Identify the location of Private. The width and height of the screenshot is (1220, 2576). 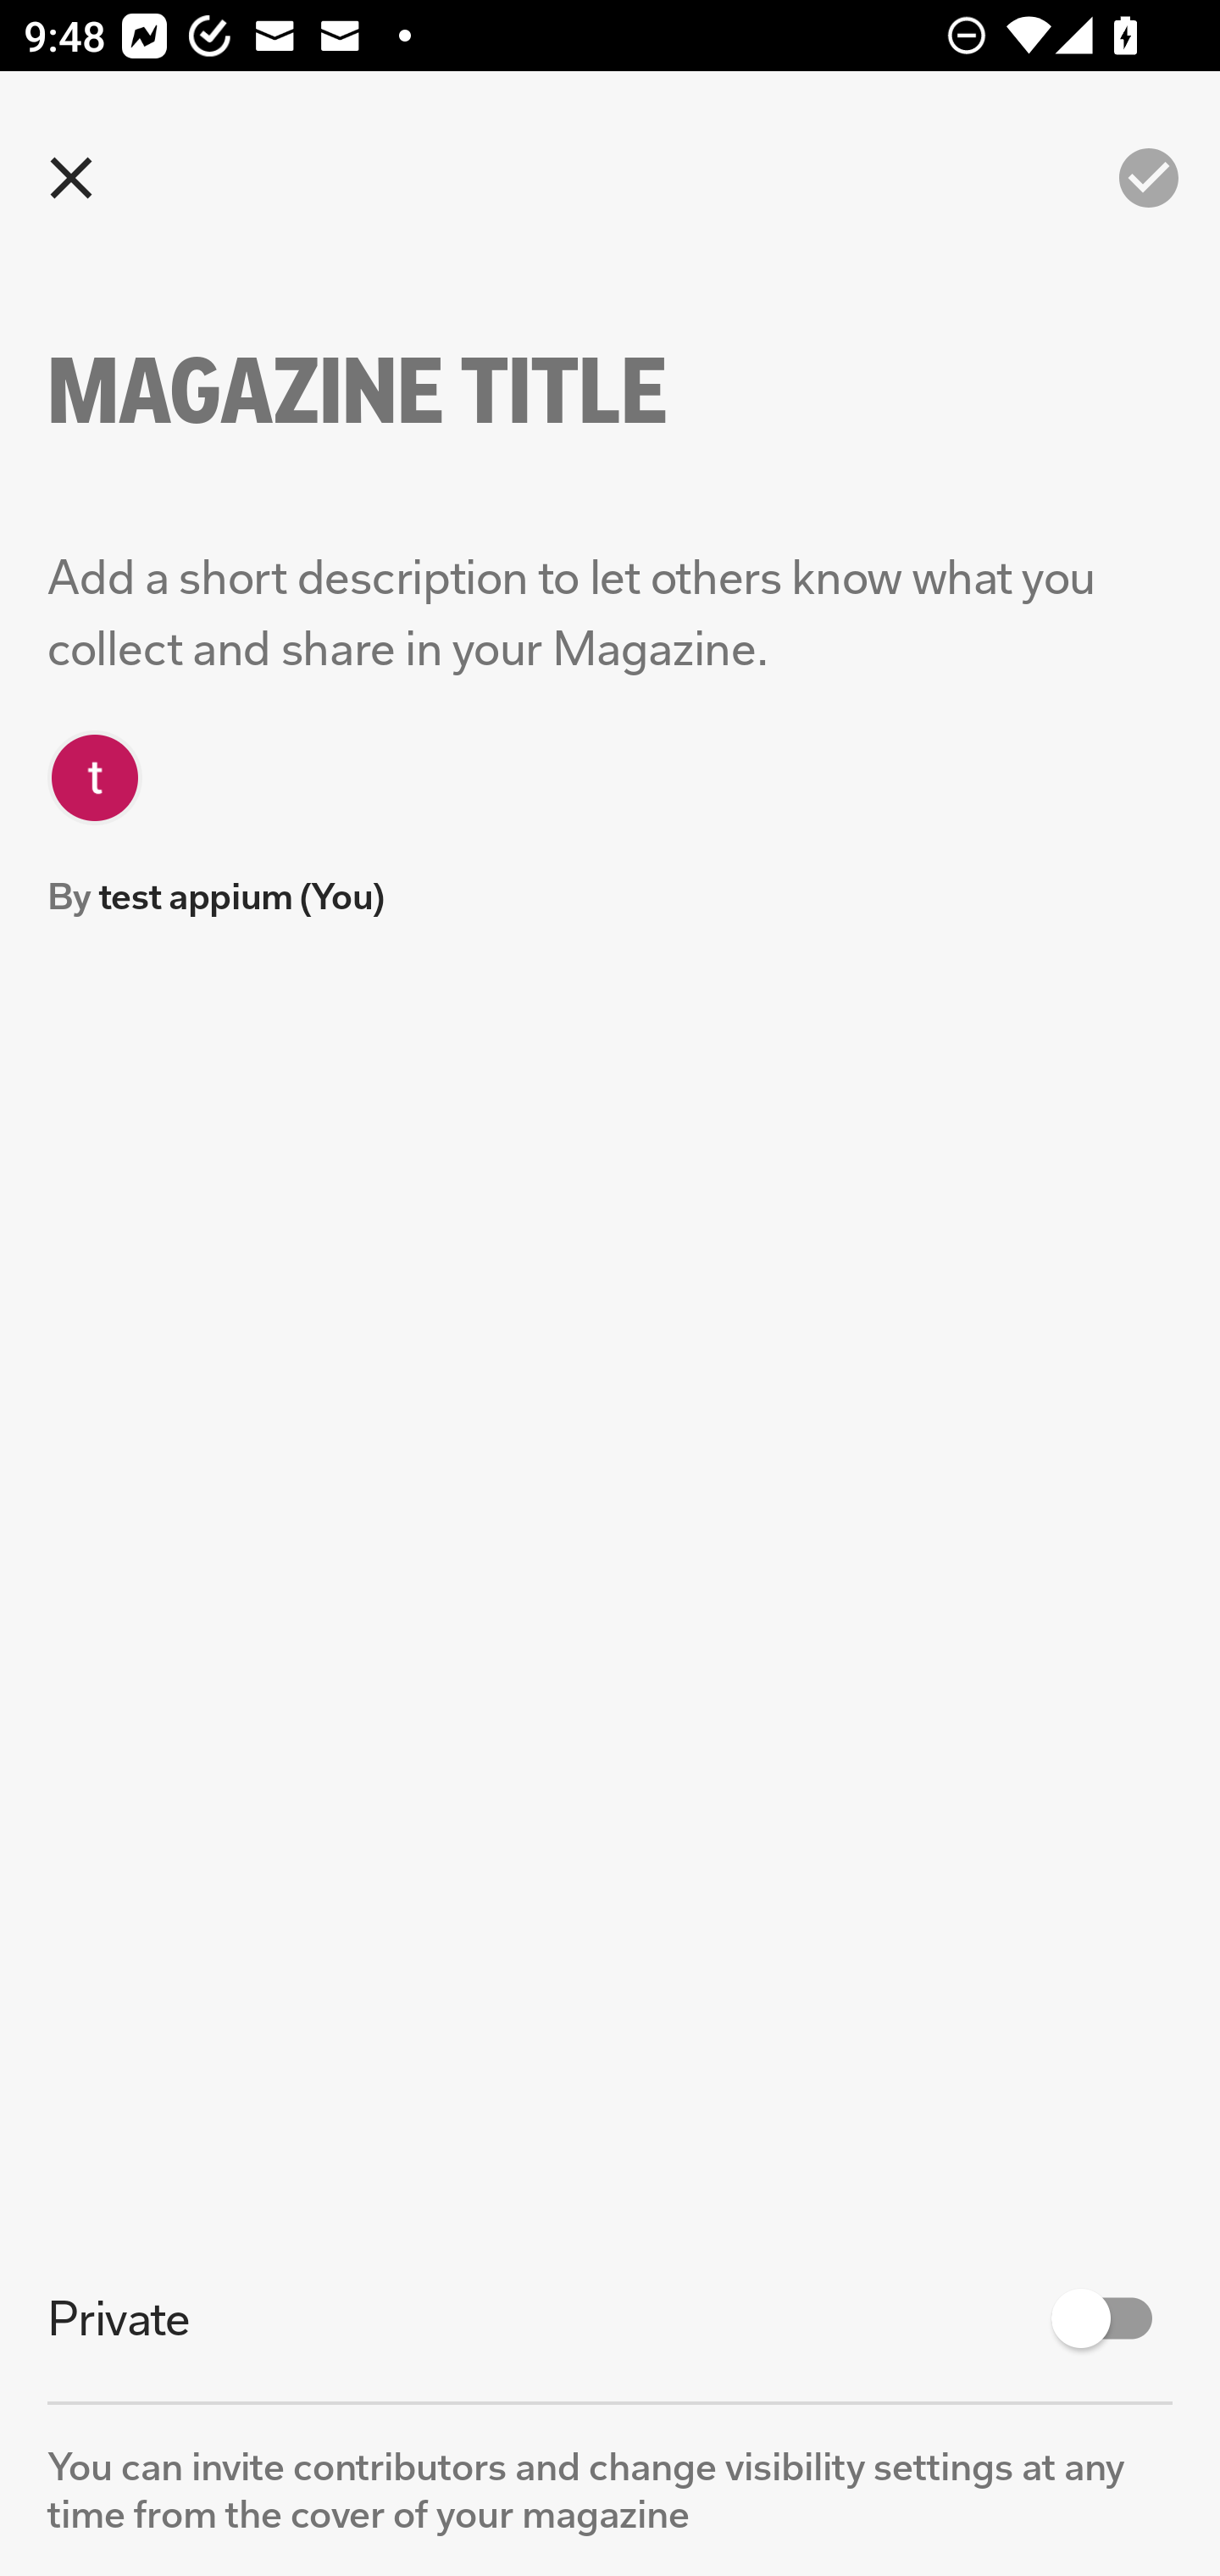
(610, 2318).